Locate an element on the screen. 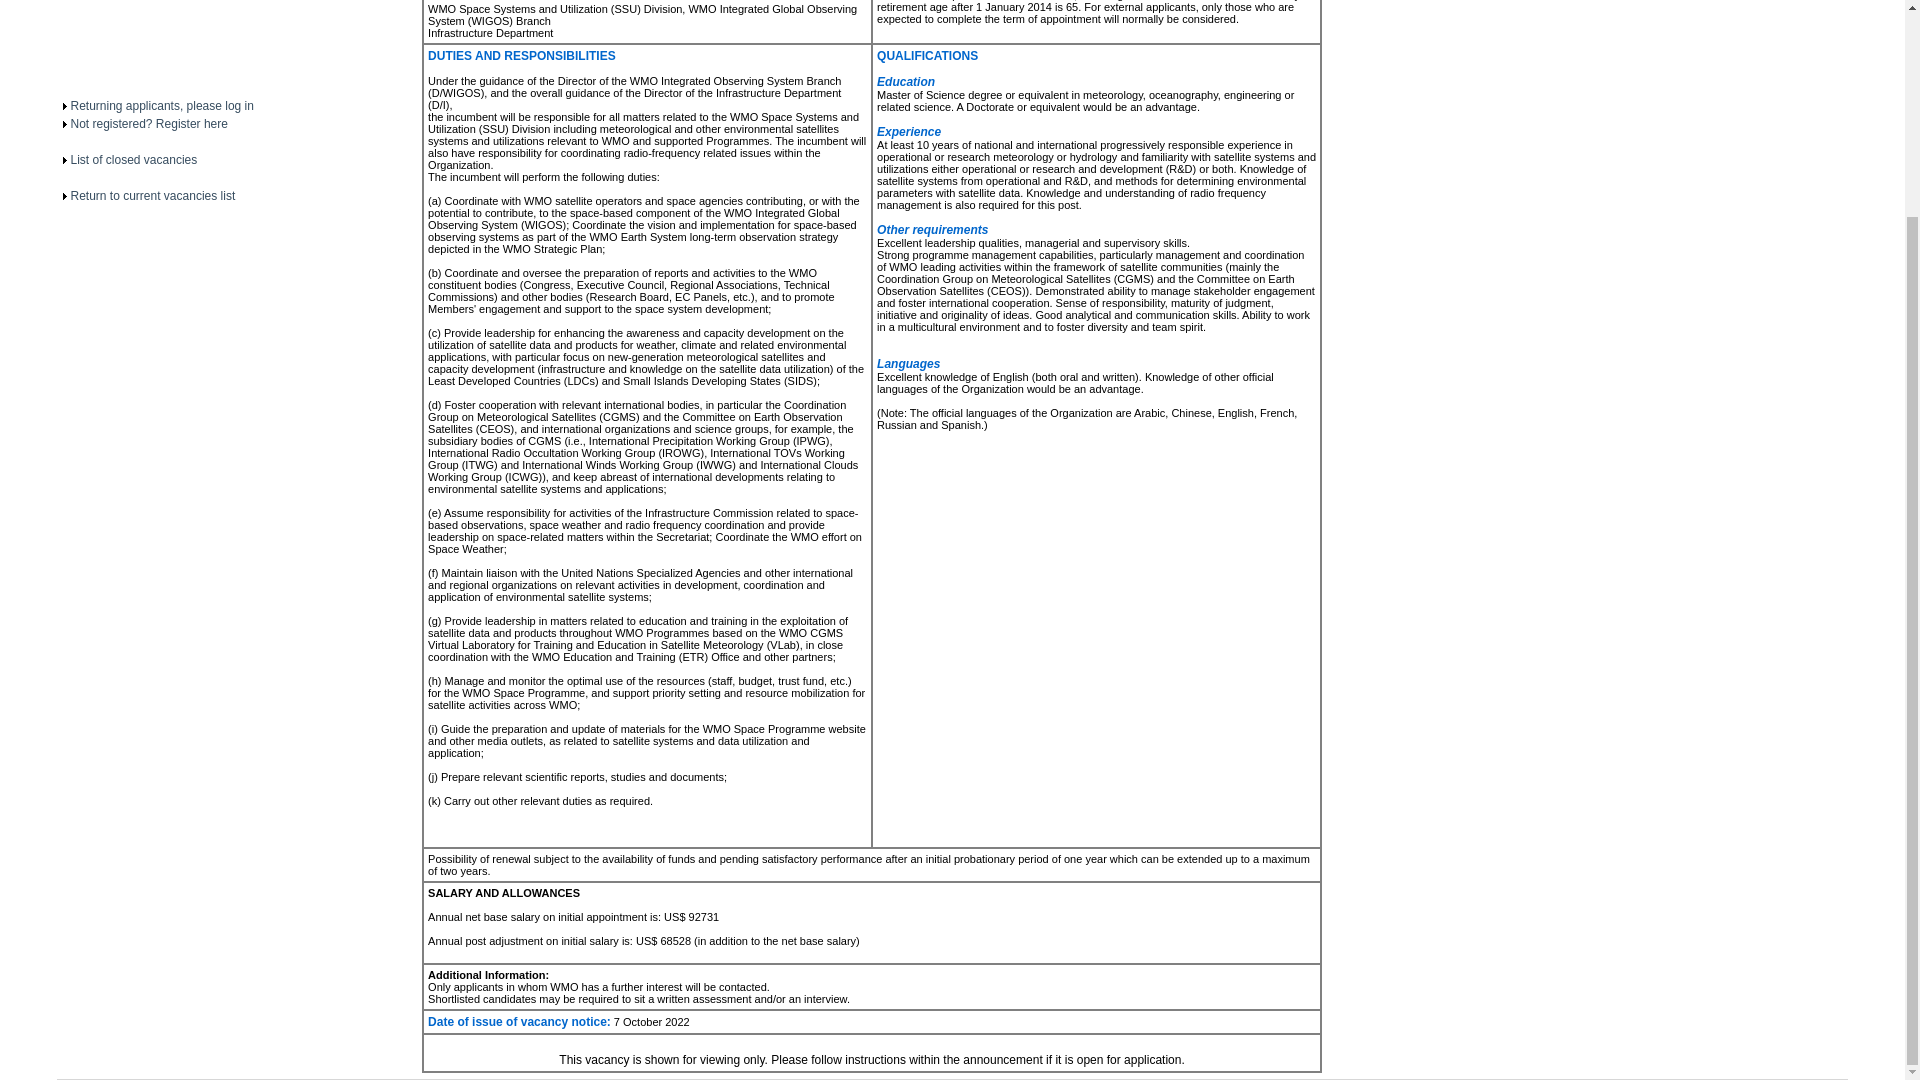  Returning applicants, please log in is located at coordinates (161, 106).